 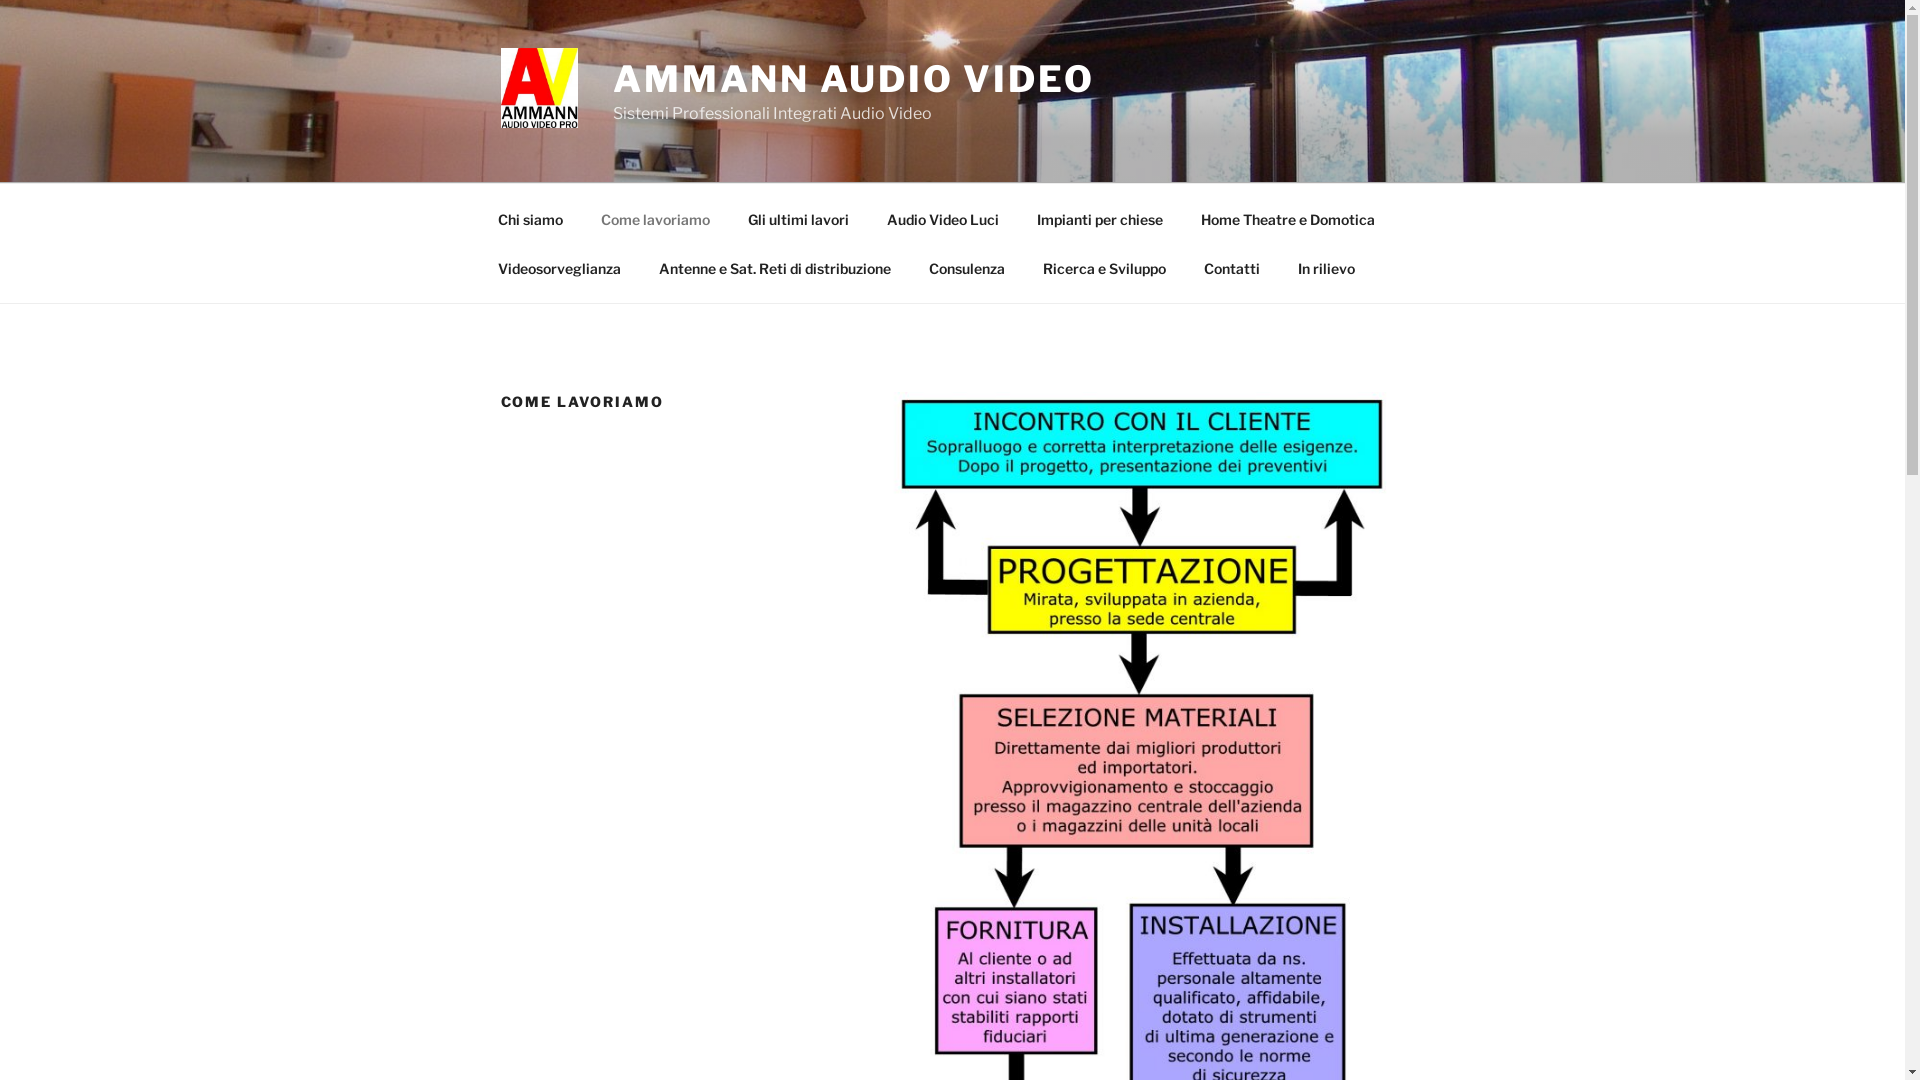 What do you see at coordinates (1100, 218) in the screenshot?
I see `Impianti per chiese` at bounding box center [1100, 218].